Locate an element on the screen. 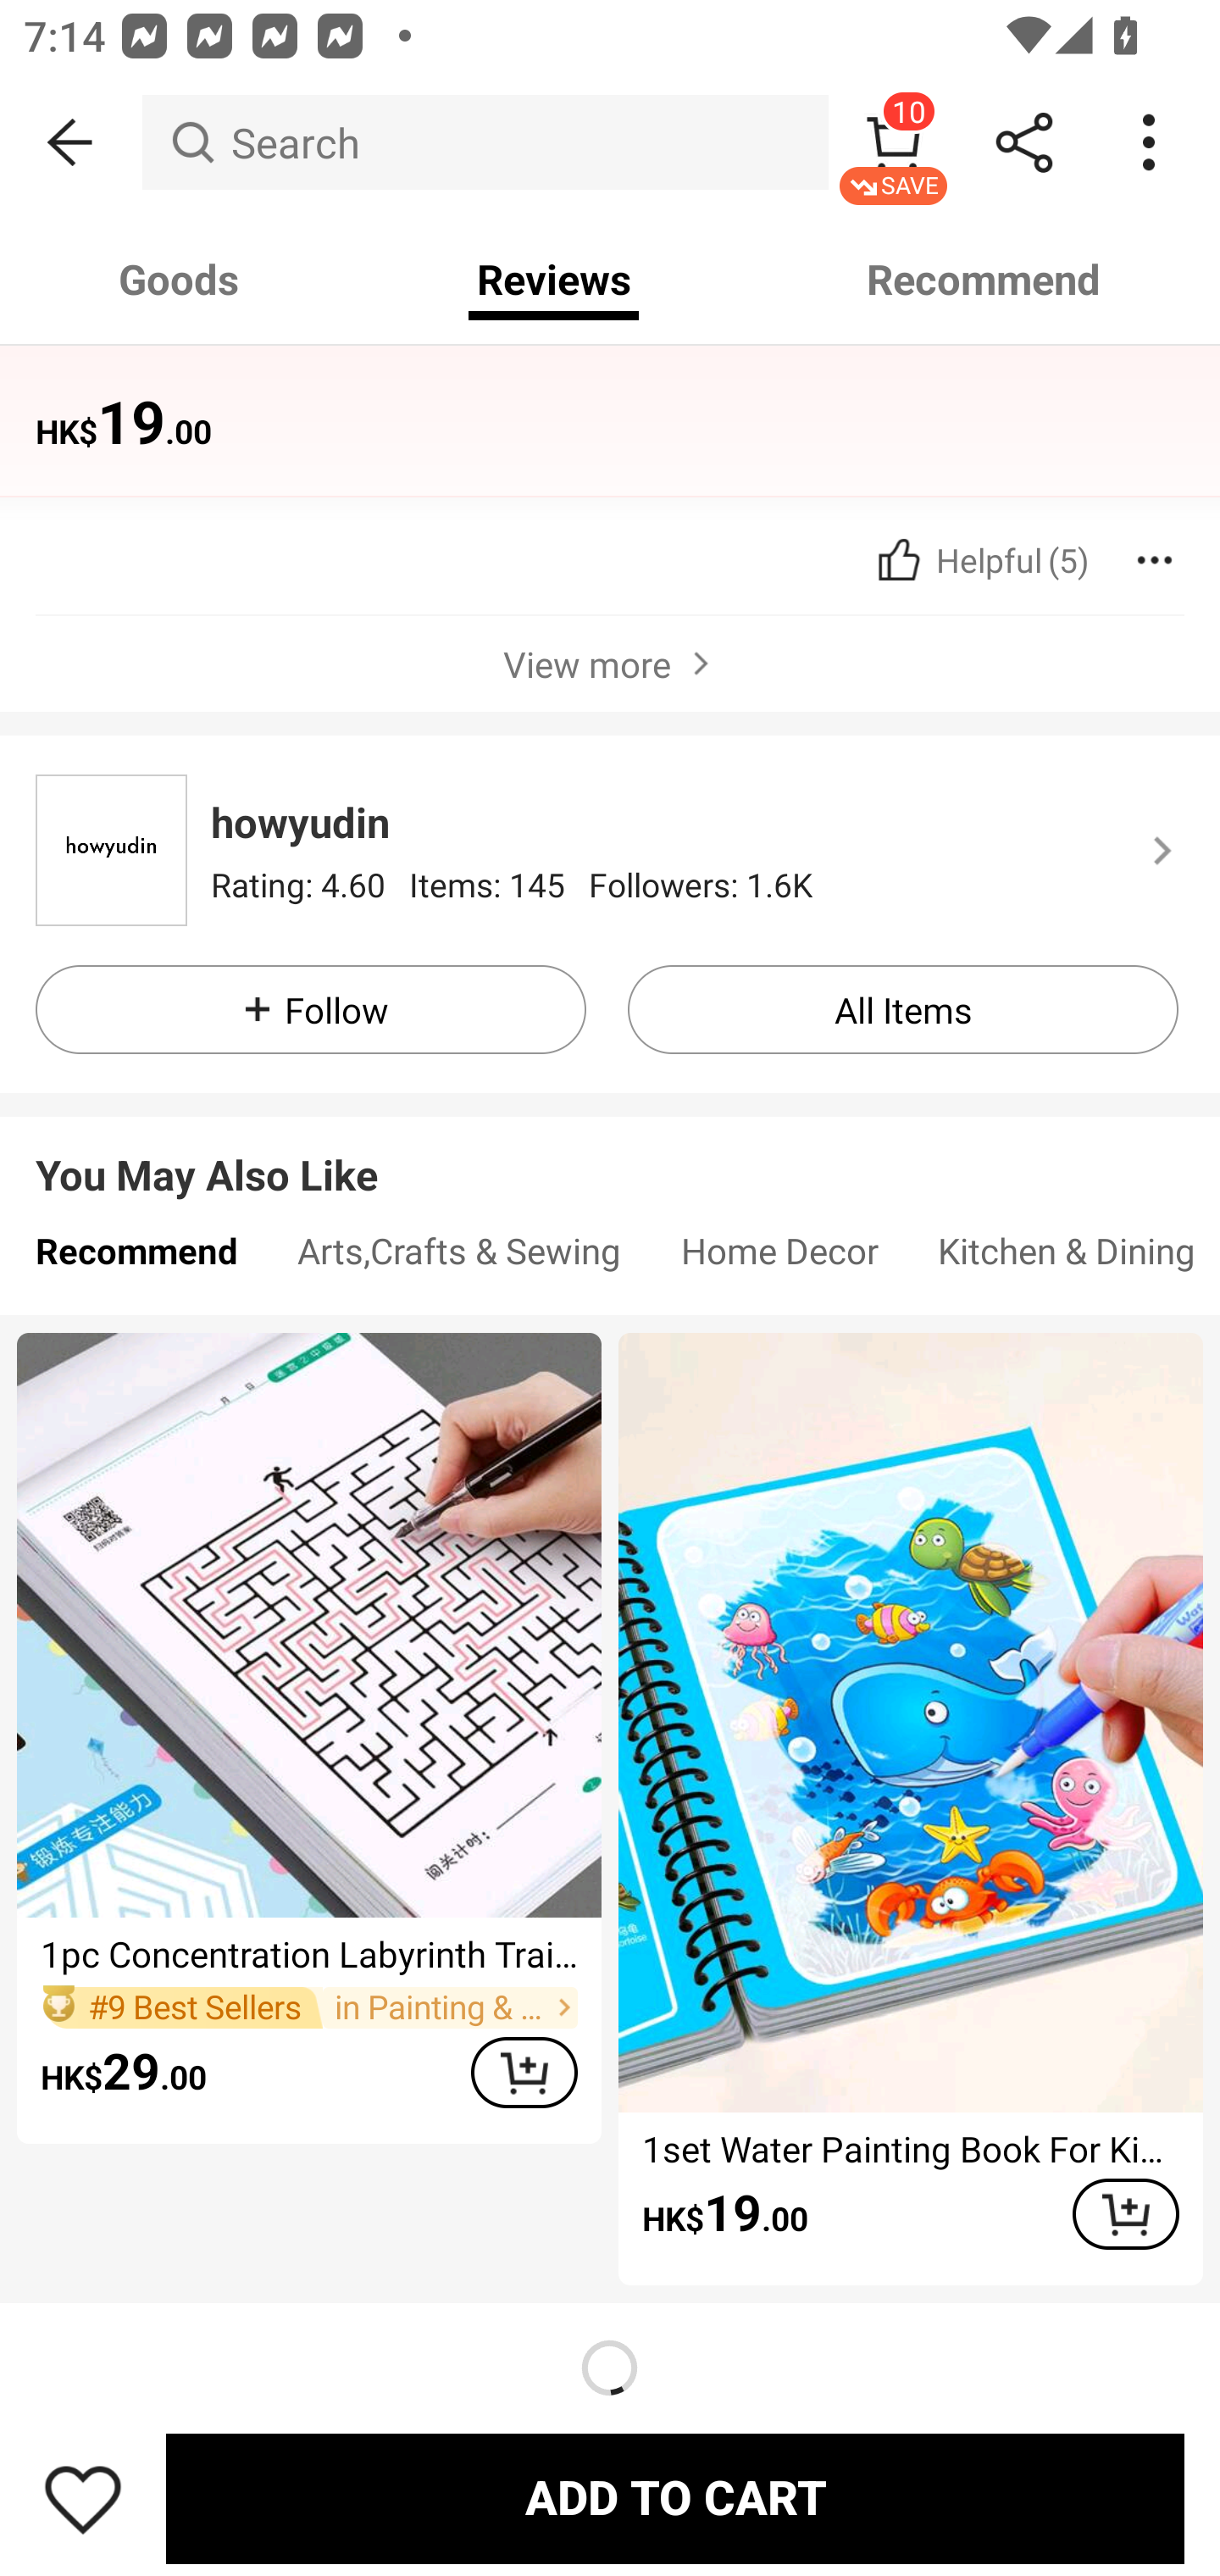  Follow is located at coordinates (310, 1010).